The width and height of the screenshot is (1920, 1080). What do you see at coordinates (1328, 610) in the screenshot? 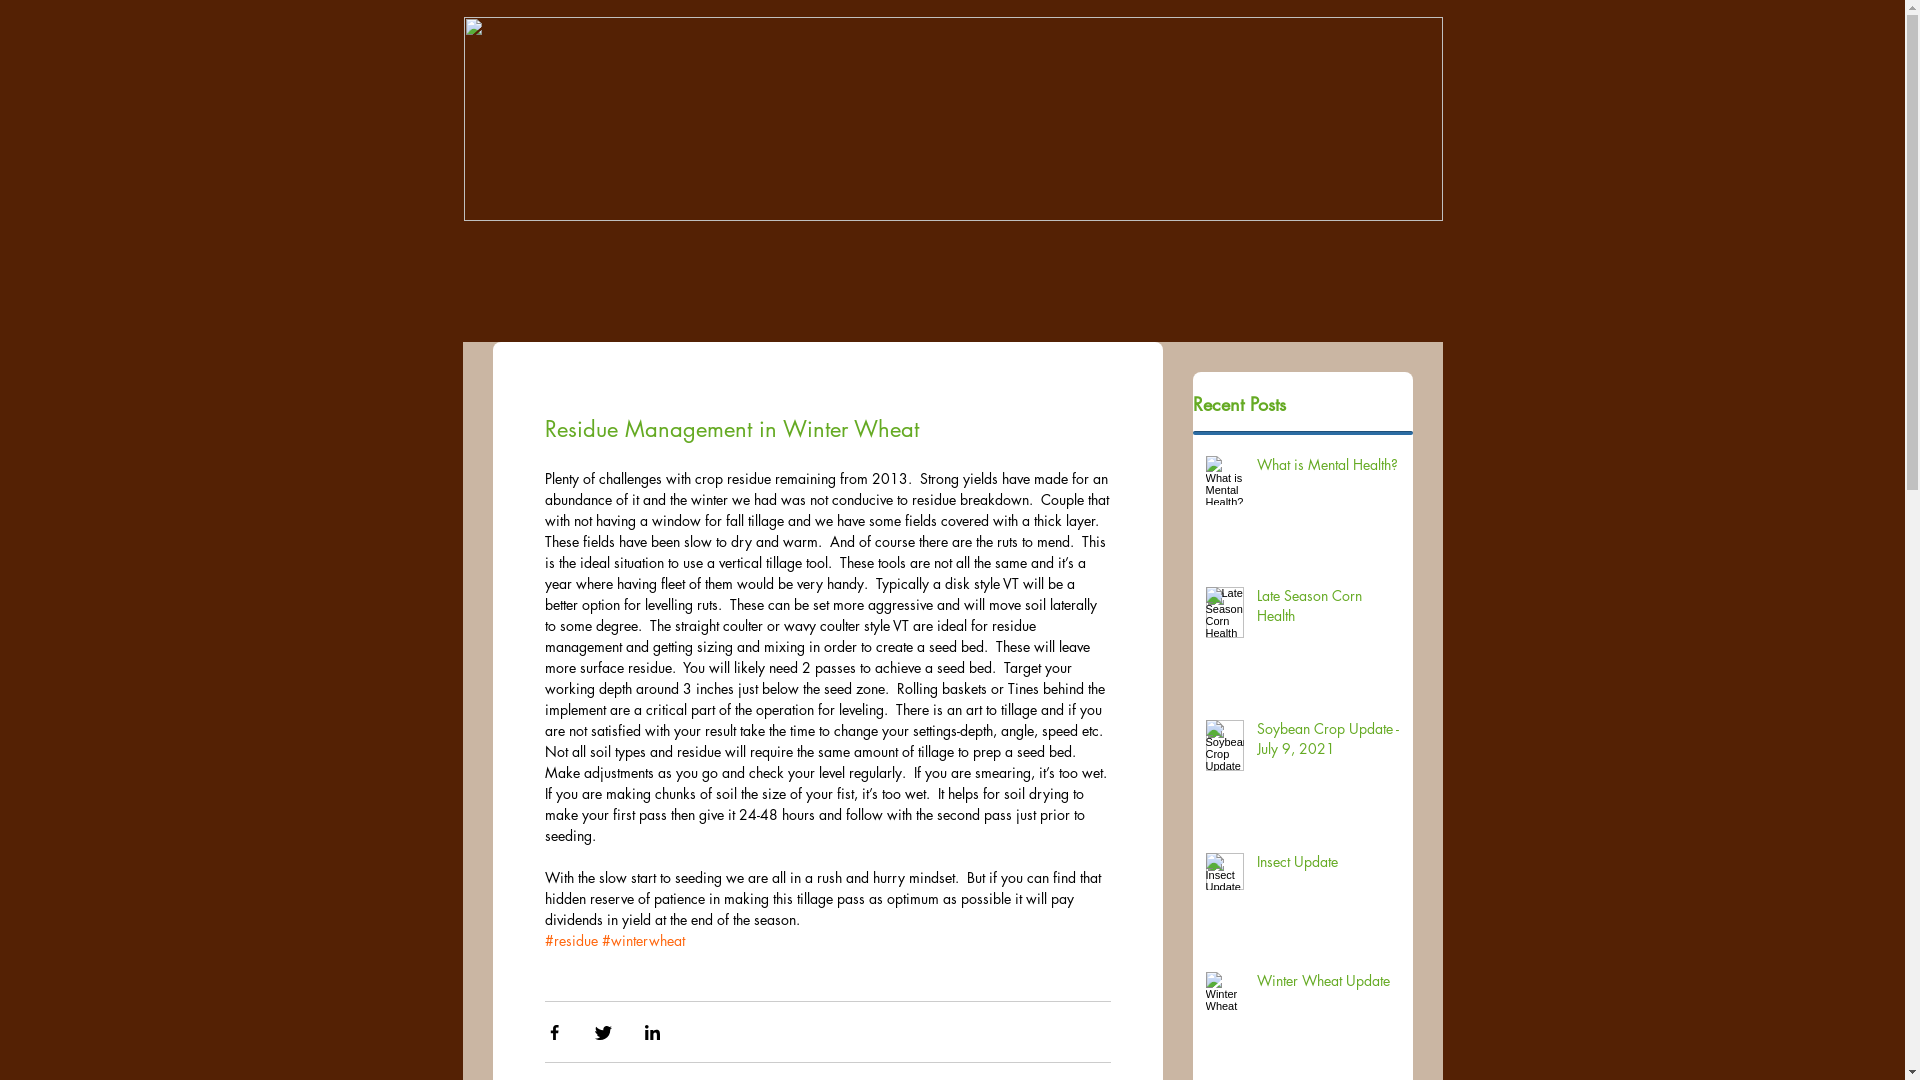
I see `Late Season Corn Health` at bounding box center [1328, 610].